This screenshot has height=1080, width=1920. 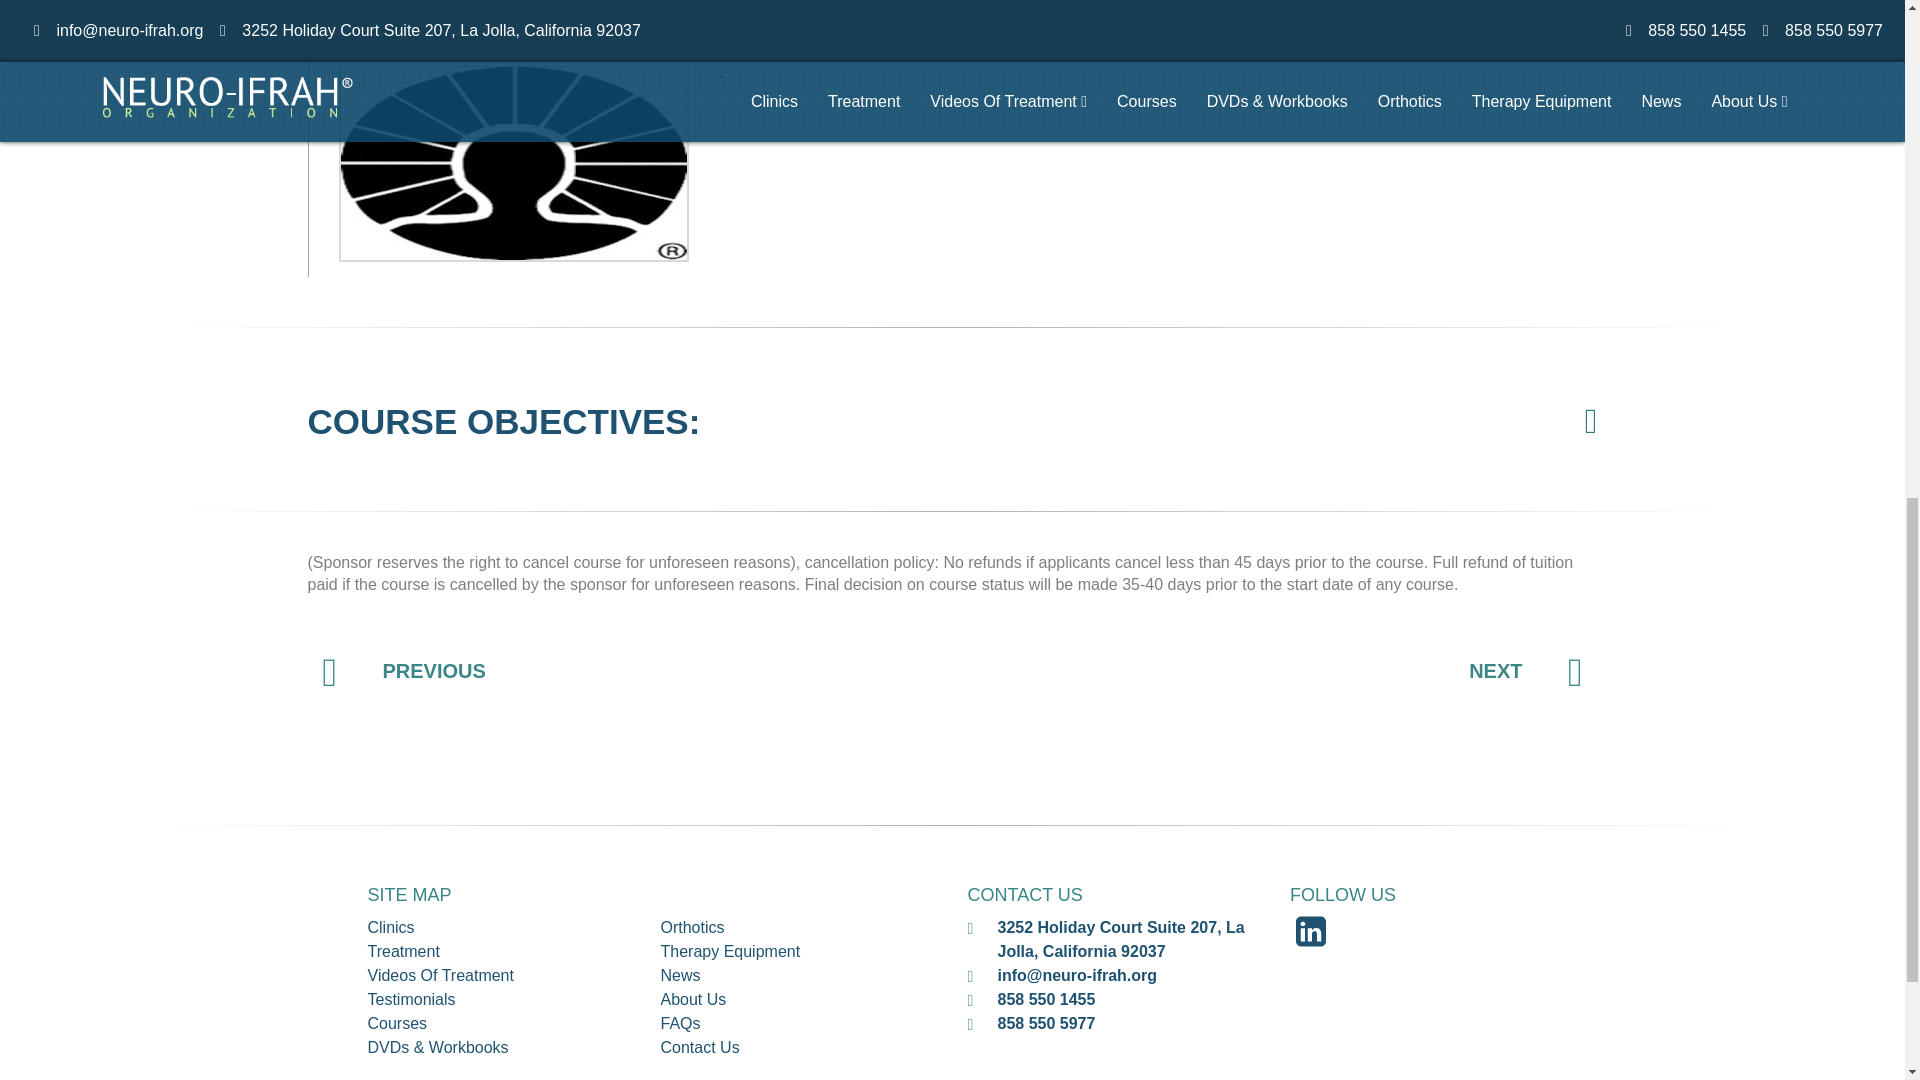 What do you see at coordinates (692, 999) in the screenshot?
I see `About Us` at bounding box center [692, 999].